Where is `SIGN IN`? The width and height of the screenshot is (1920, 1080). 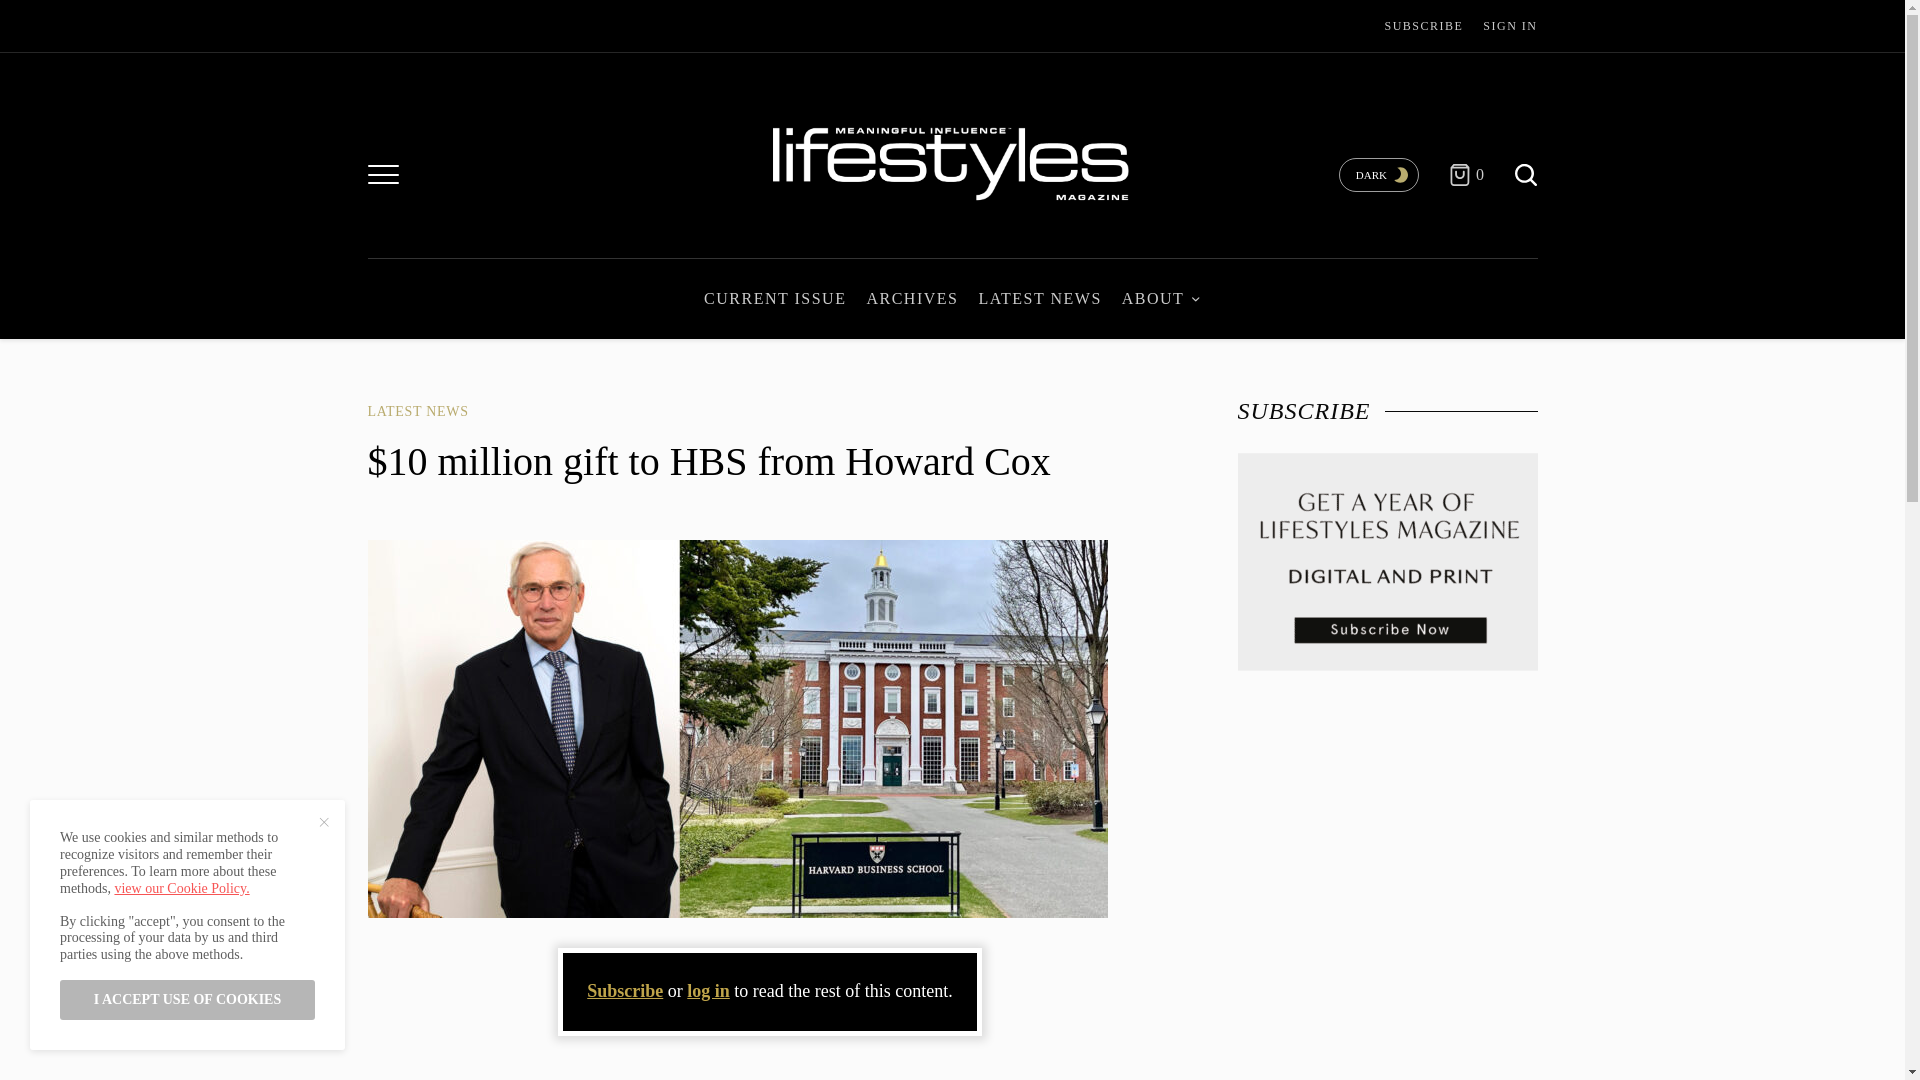 SIGN IN is located at coordinates (1510, 26).